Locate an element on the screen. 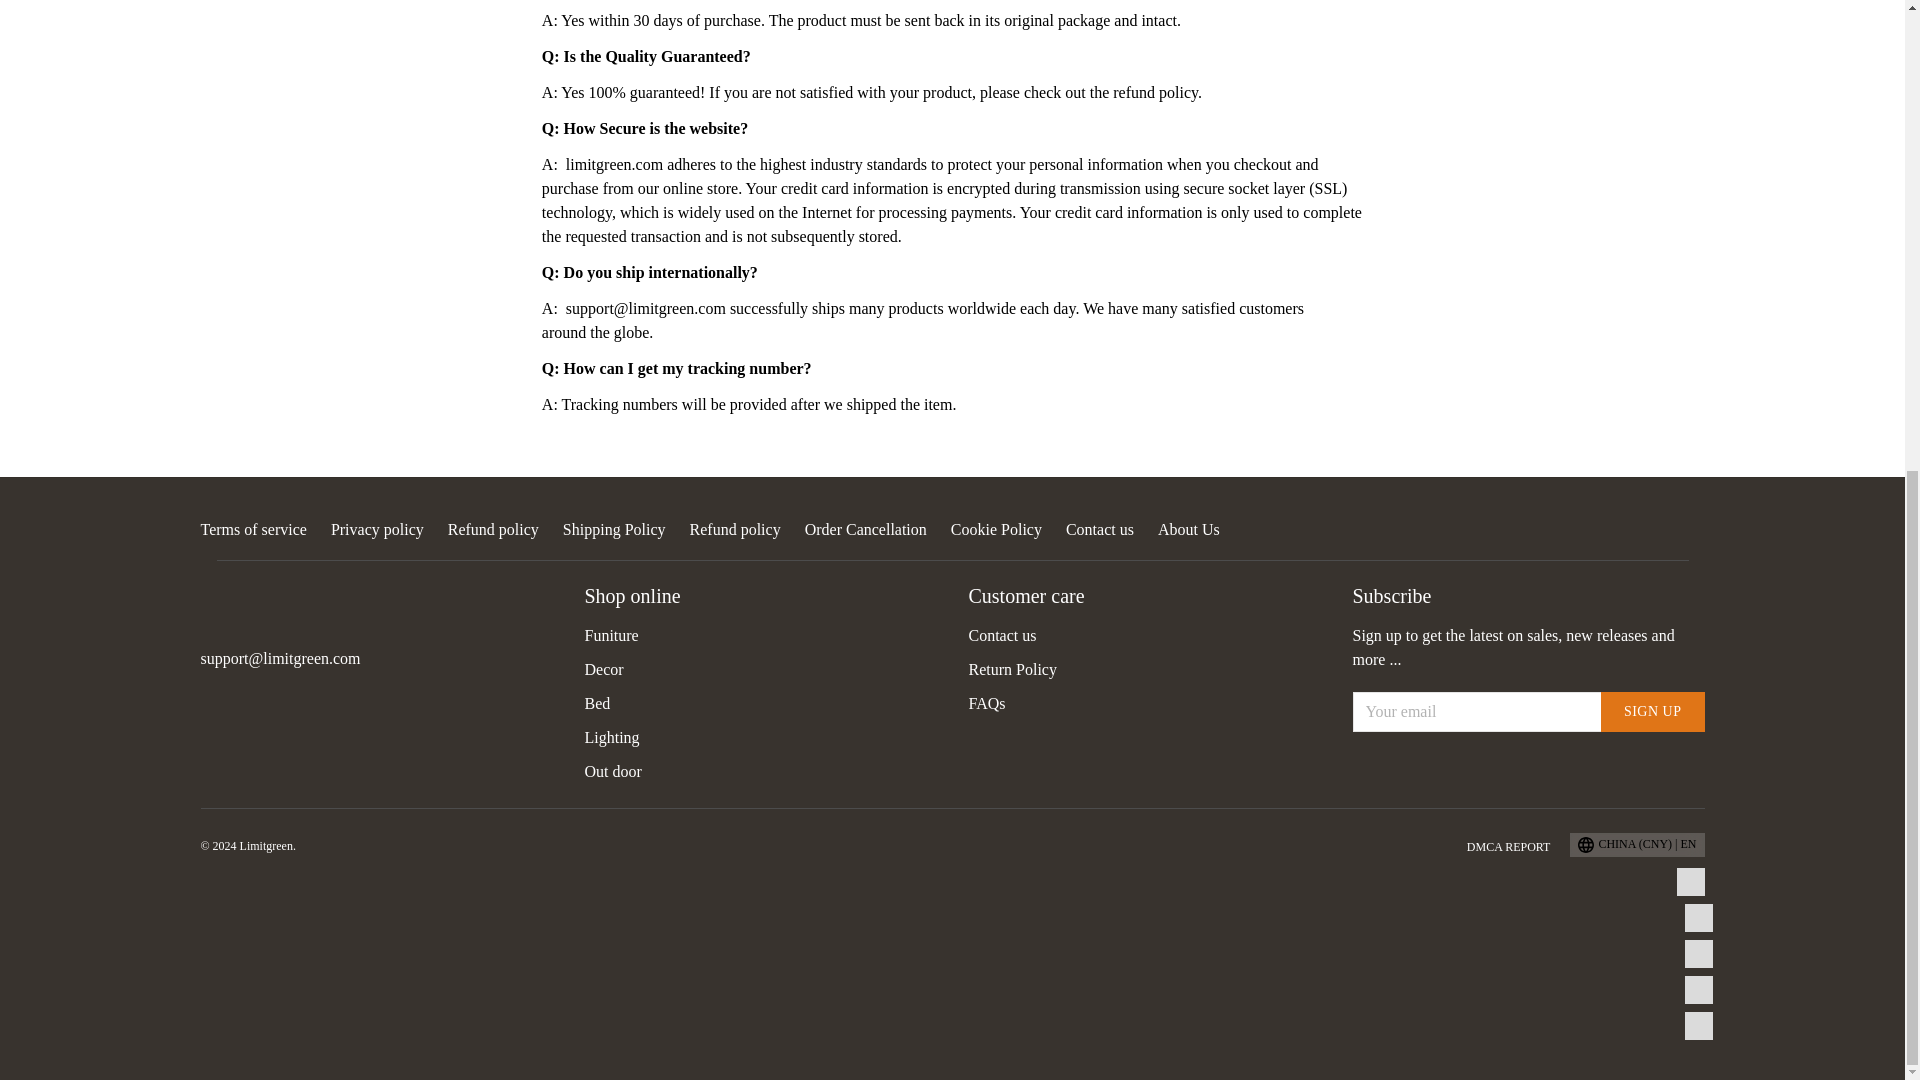 Image resolution: width=1920 pixels, height=1080 pixels. Contact us is located at coordinates (1100, 528).